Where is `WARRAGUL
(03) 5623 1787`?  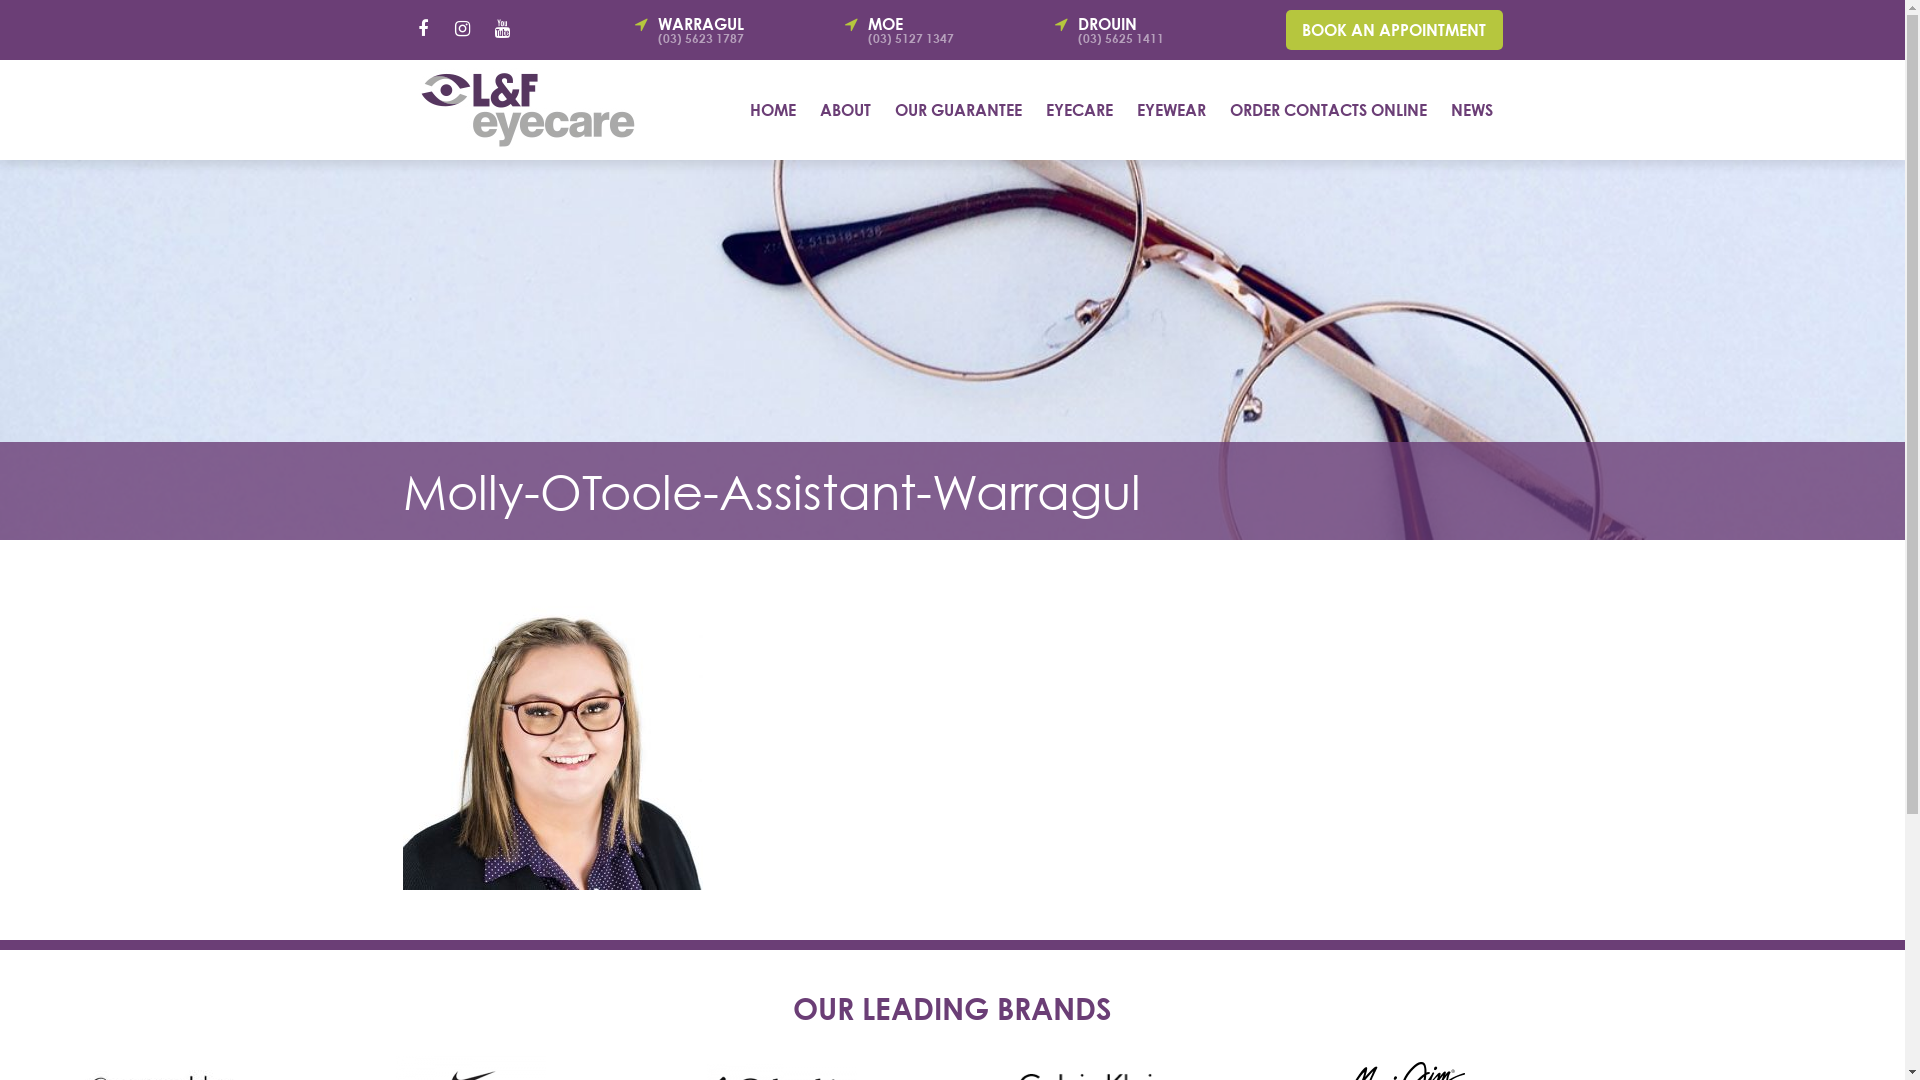
WARRAGUL
(03) 5623 1787 is located at coordinates (726, 30).